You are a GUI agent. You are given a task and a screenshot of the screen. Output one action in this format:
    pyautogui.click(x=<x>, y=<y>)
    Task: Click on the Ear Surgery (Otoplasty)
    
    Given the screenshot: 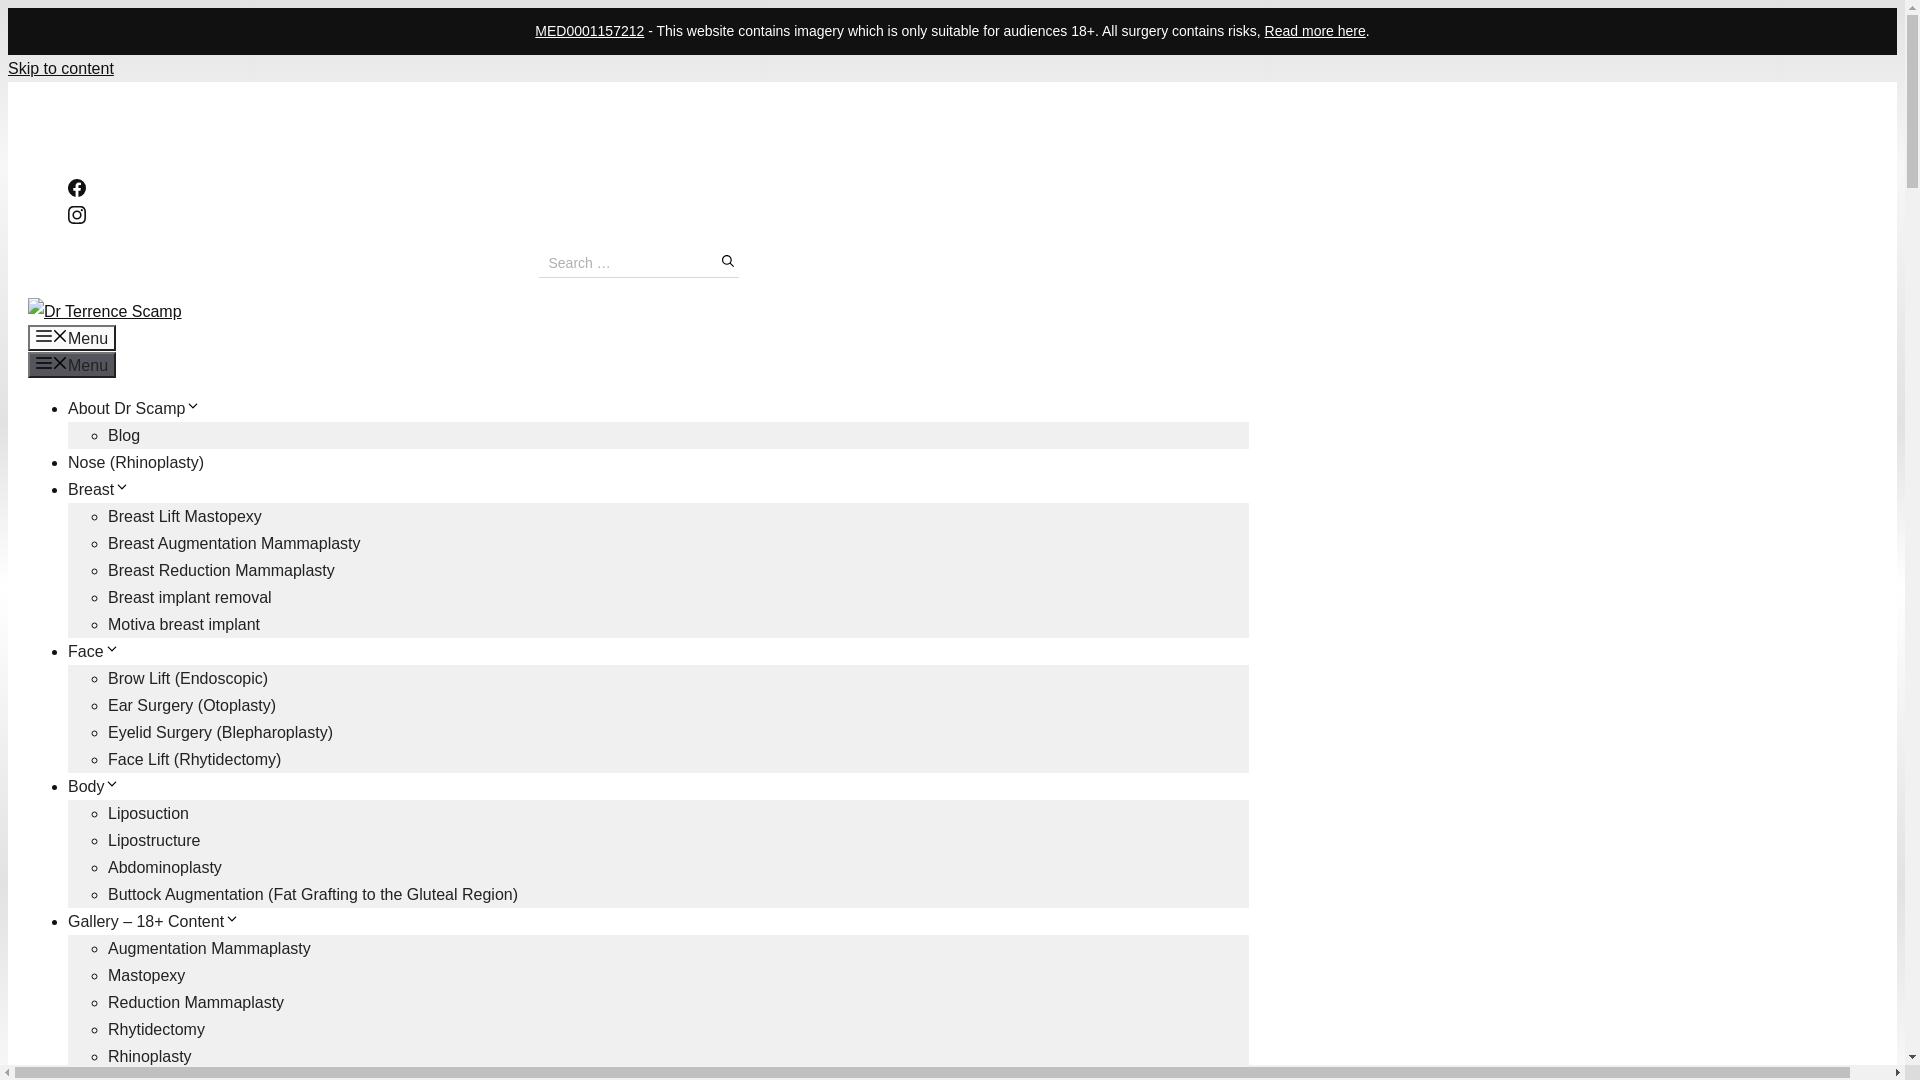 What is the action you would take?
    pyautogui.click(x=192, y=706)
    